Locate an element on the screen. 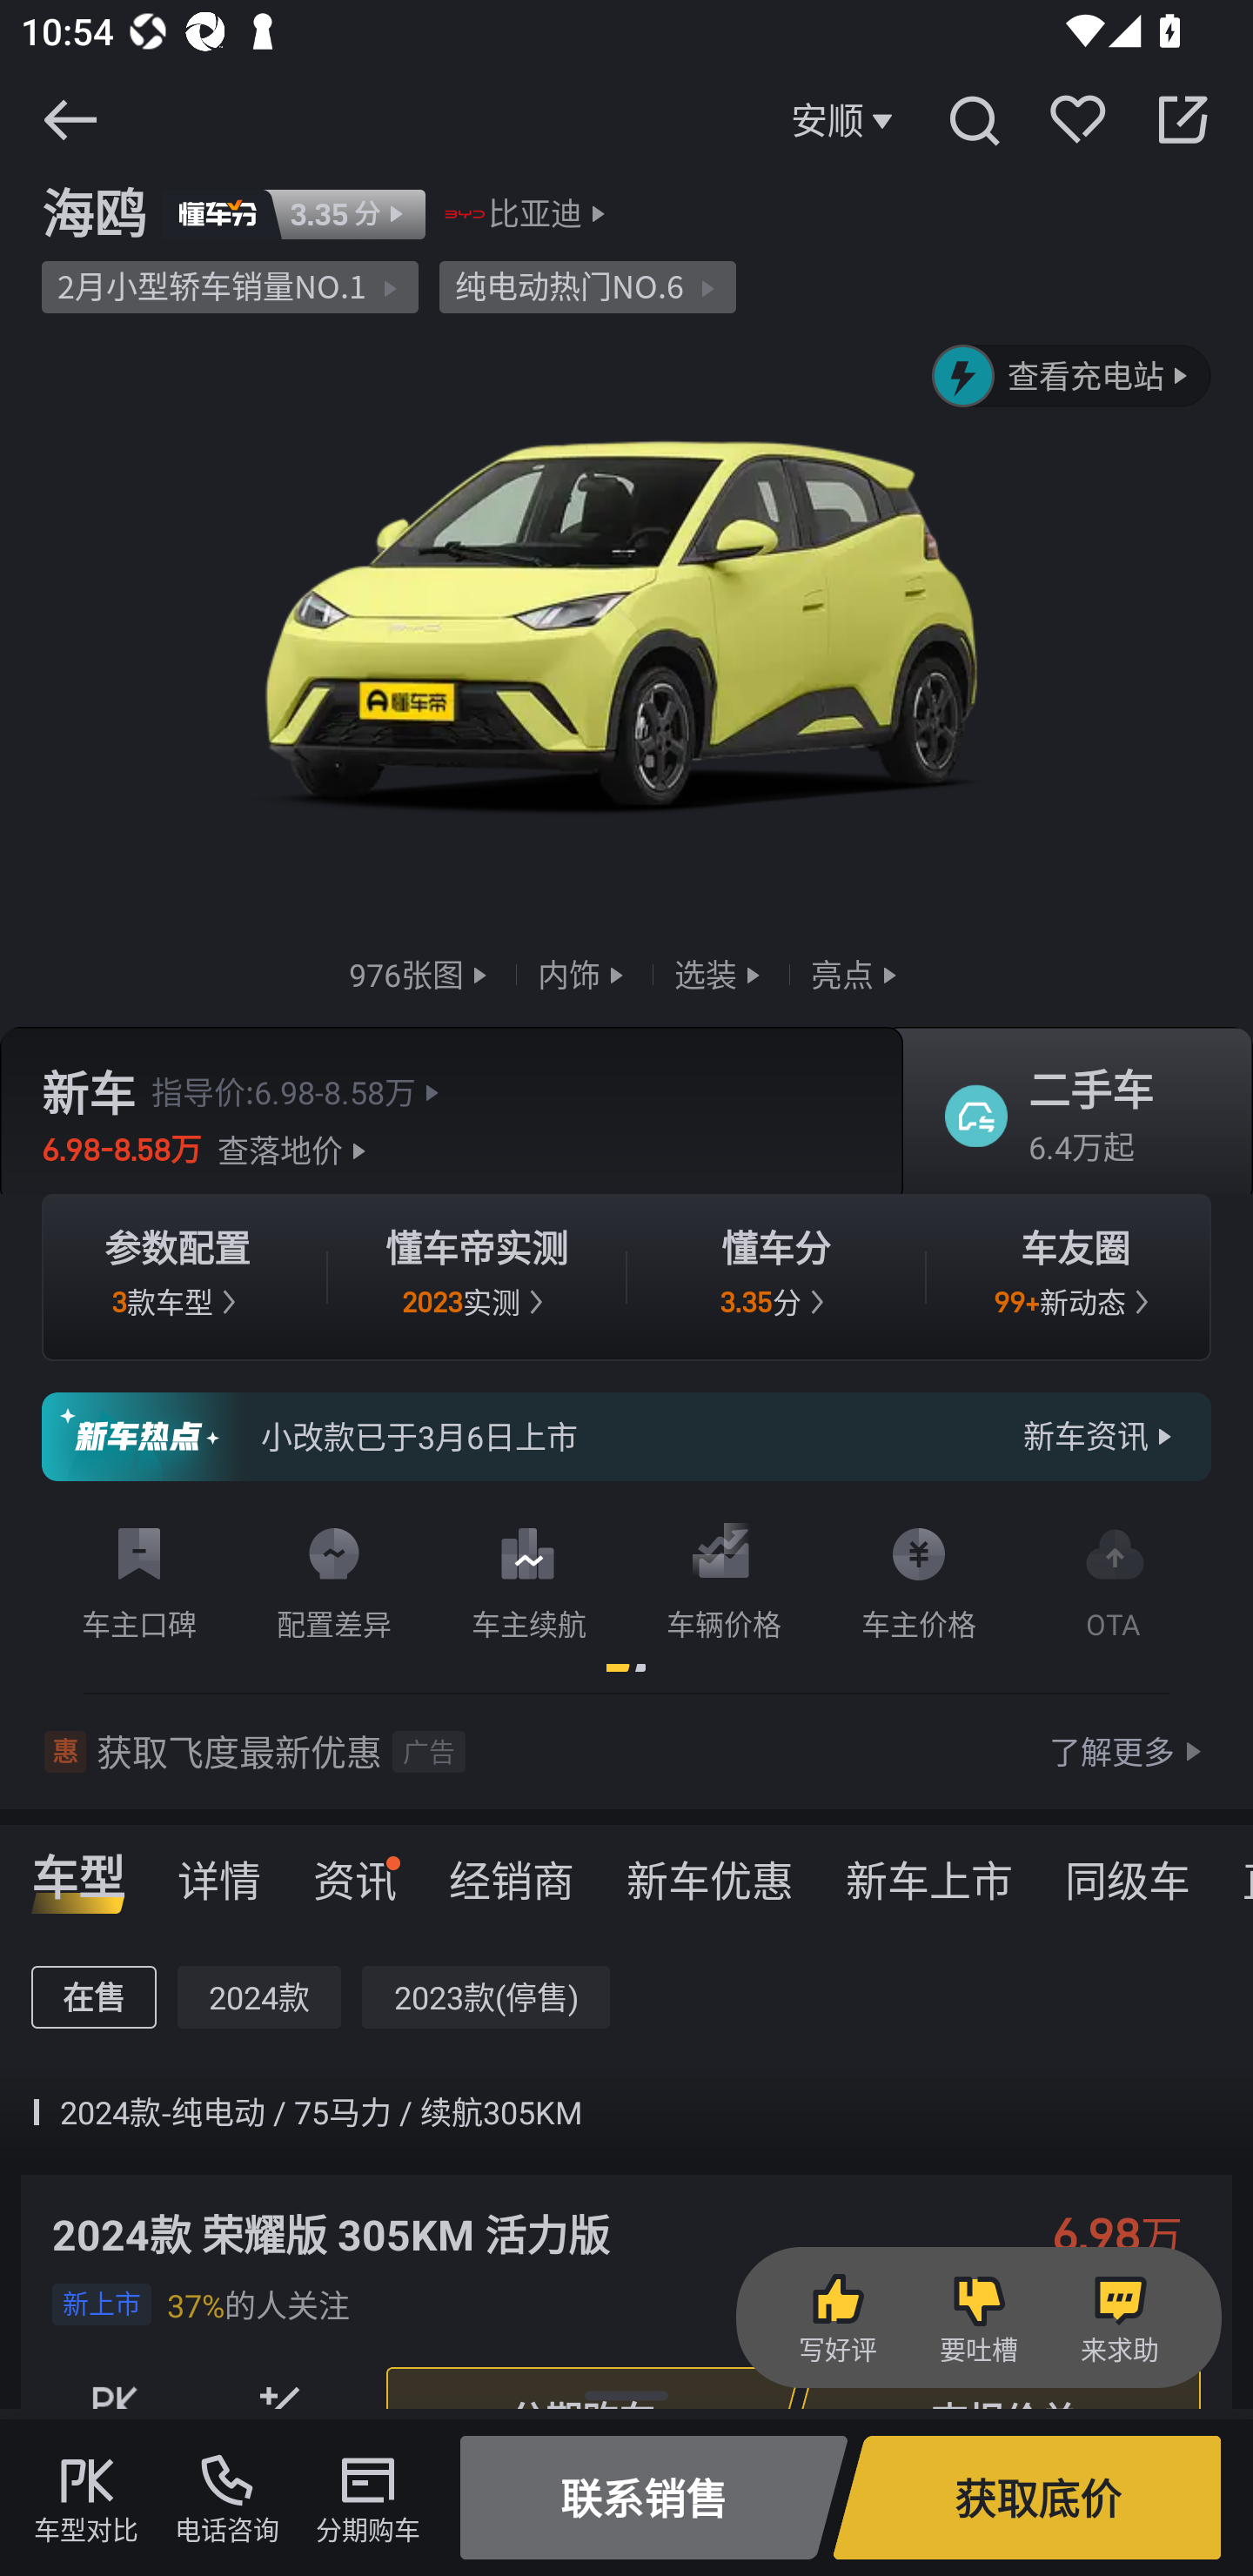 The height and width of the screenshot is (2576, 1253). 车主续航 is located at coordinates (529, 1577).